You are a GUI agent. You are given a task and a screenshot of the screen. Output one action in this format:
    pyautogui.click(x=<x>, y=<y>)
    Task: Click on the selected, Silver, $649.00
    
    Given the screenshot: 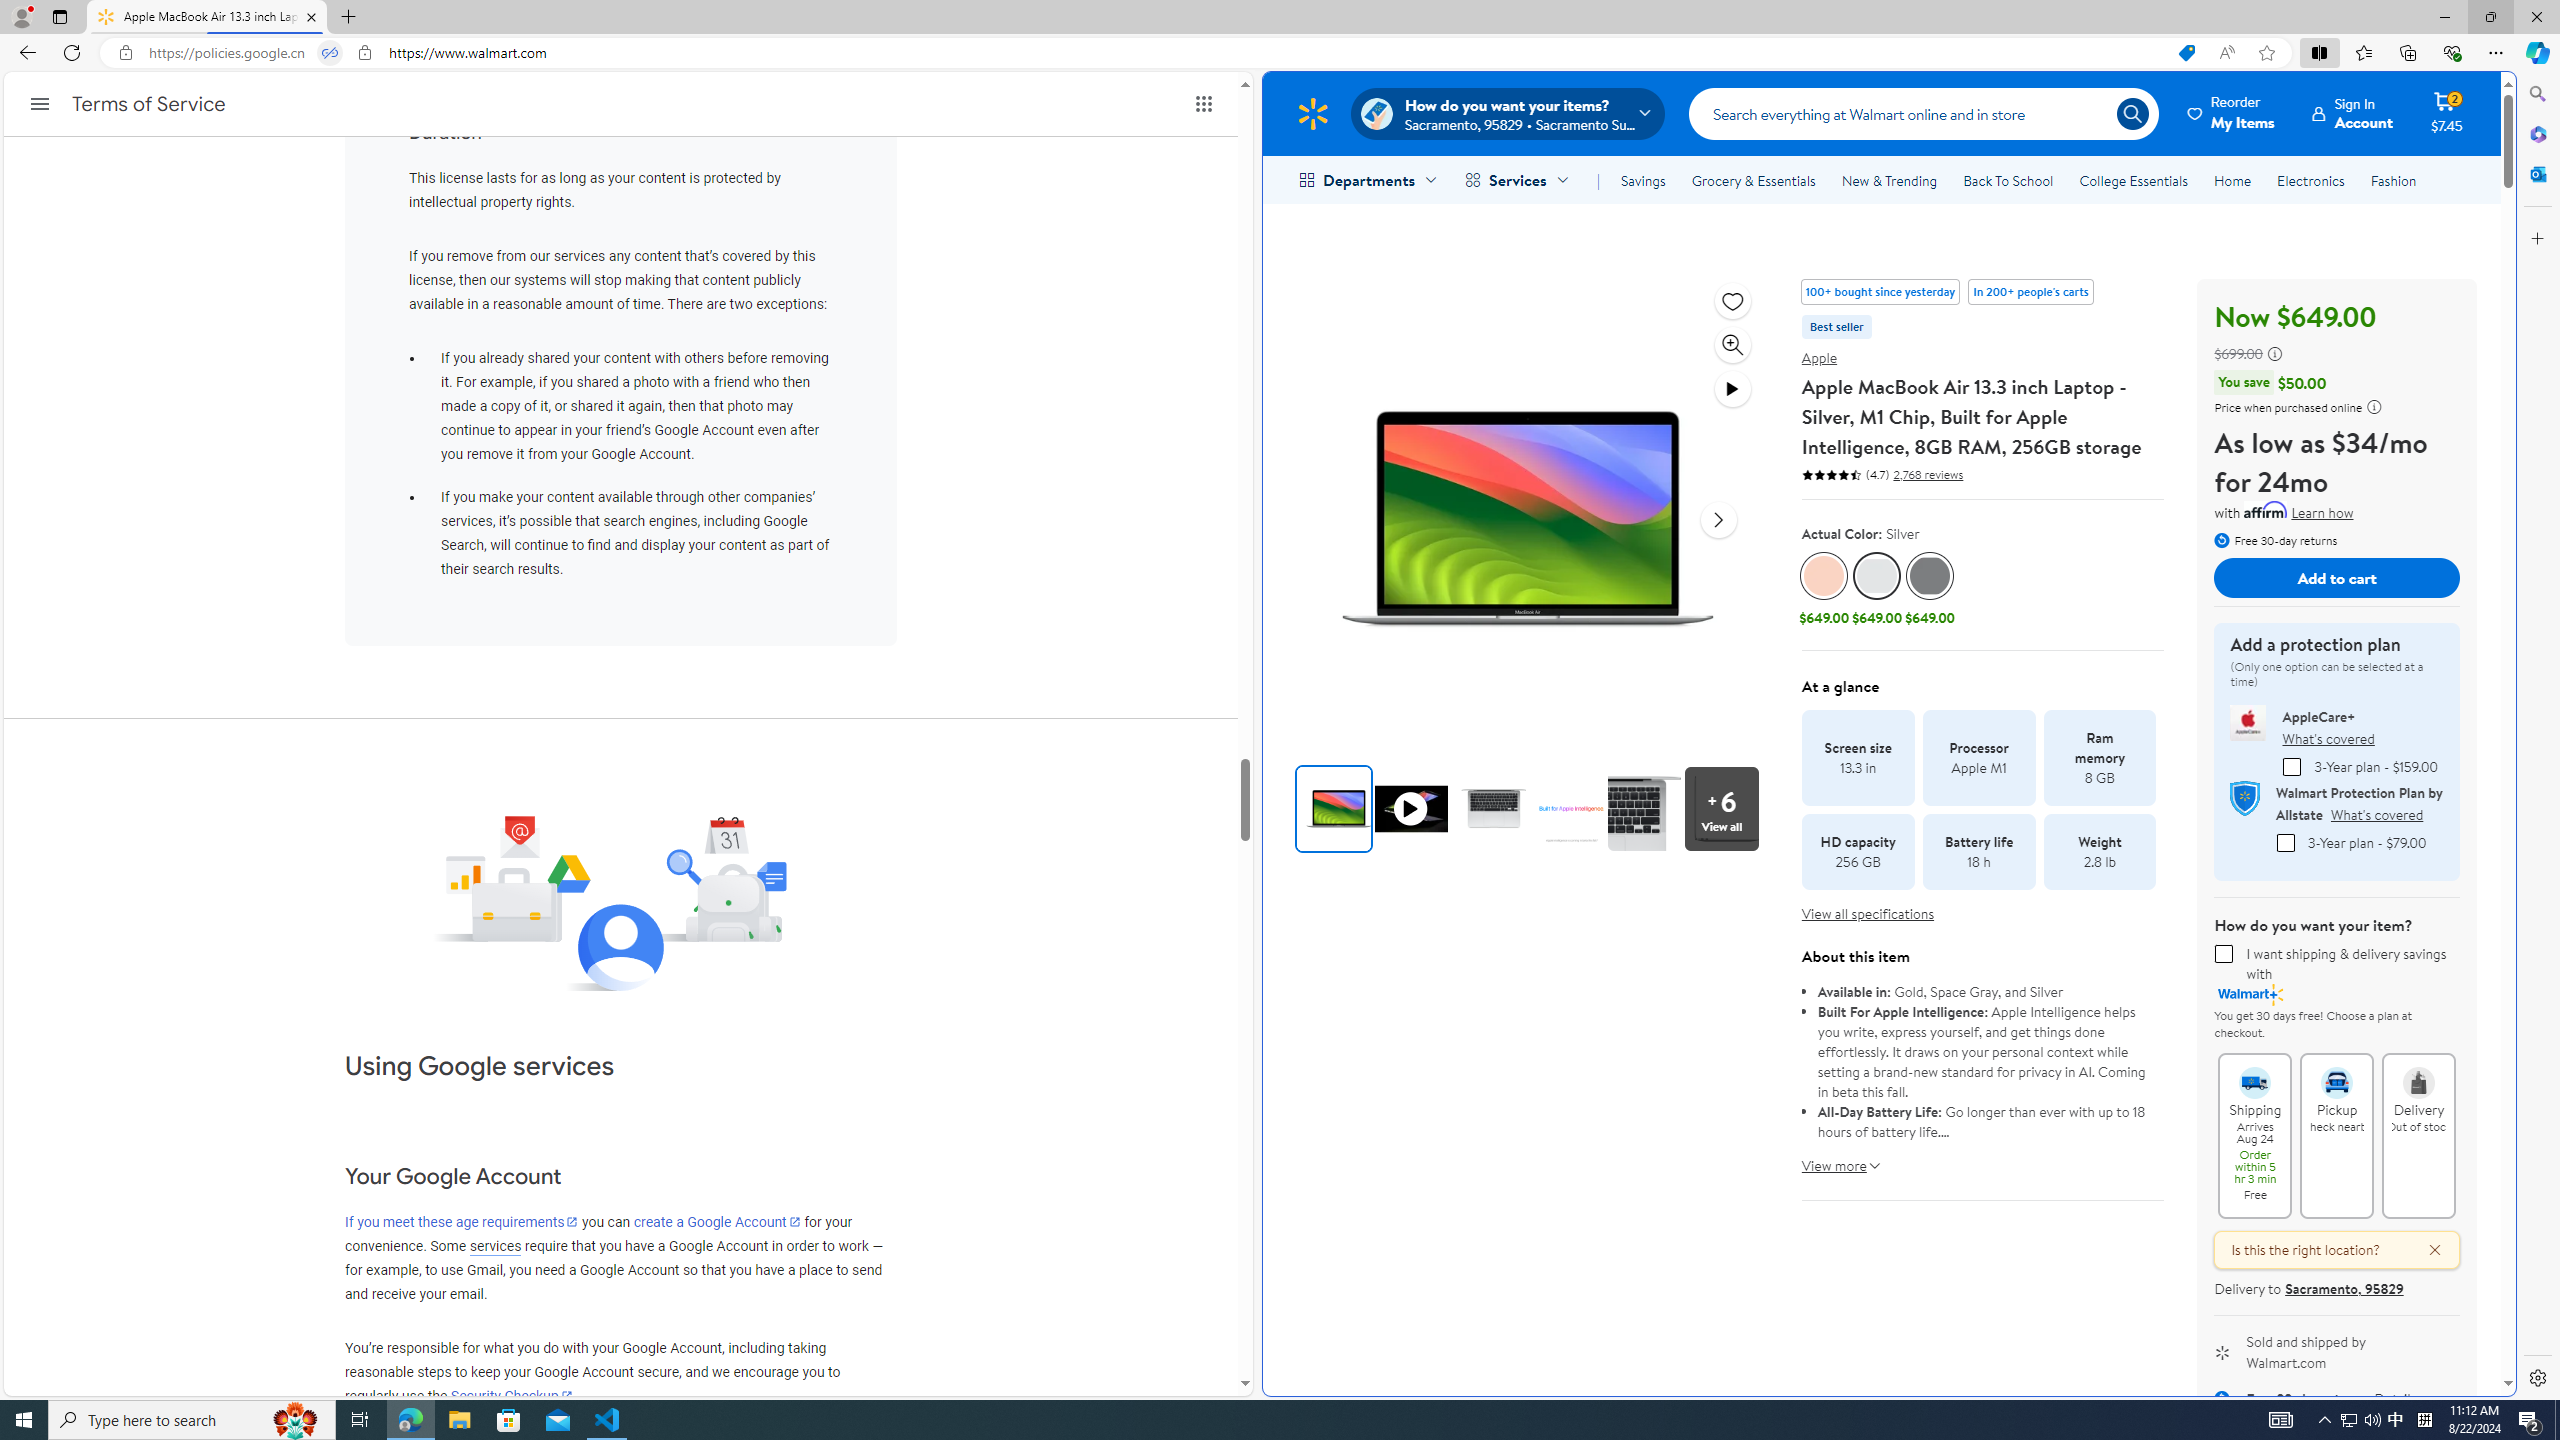 What is the action you would take?
    pyautogui.click(x=1877, y=590)
    